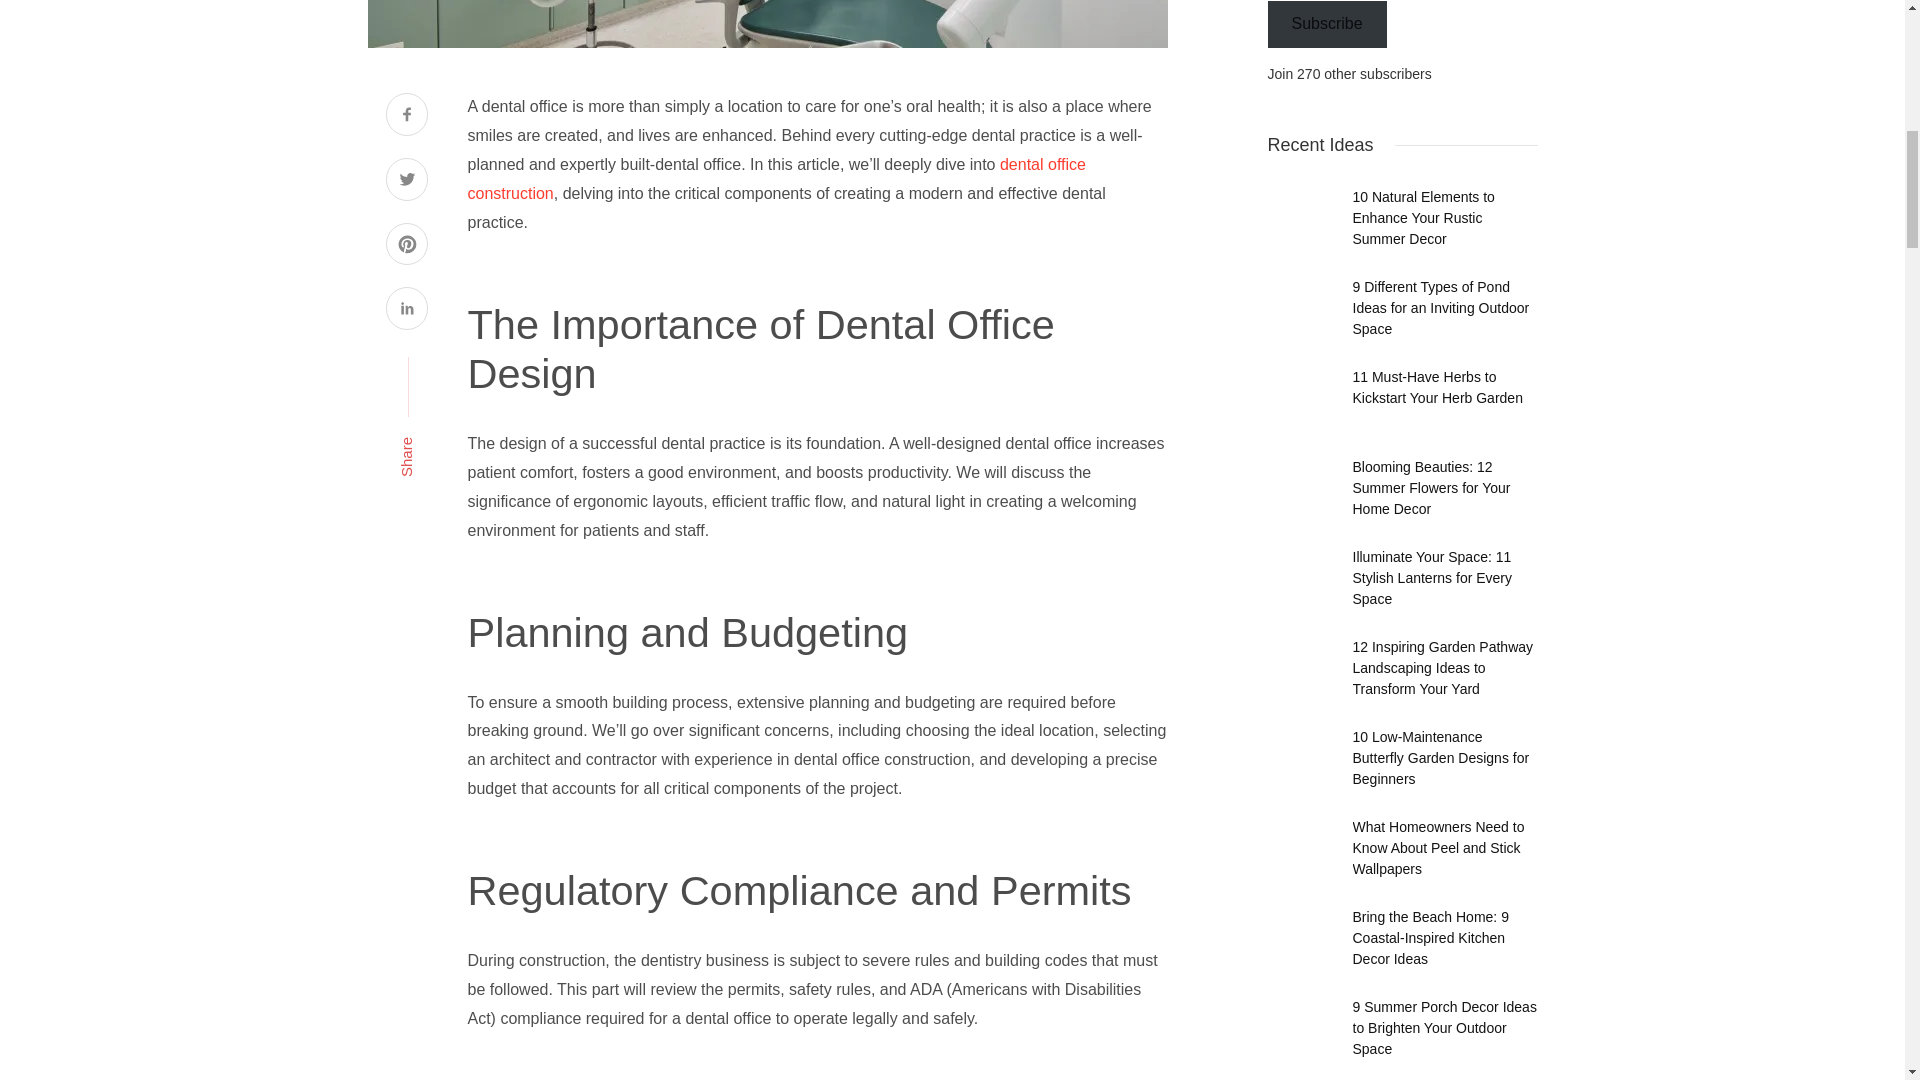 The width and height of the screenshot is (1920, 1080). Describe the element at coordinates (406, 116) in the screenshot. I see `Share on Facebook` at that location.